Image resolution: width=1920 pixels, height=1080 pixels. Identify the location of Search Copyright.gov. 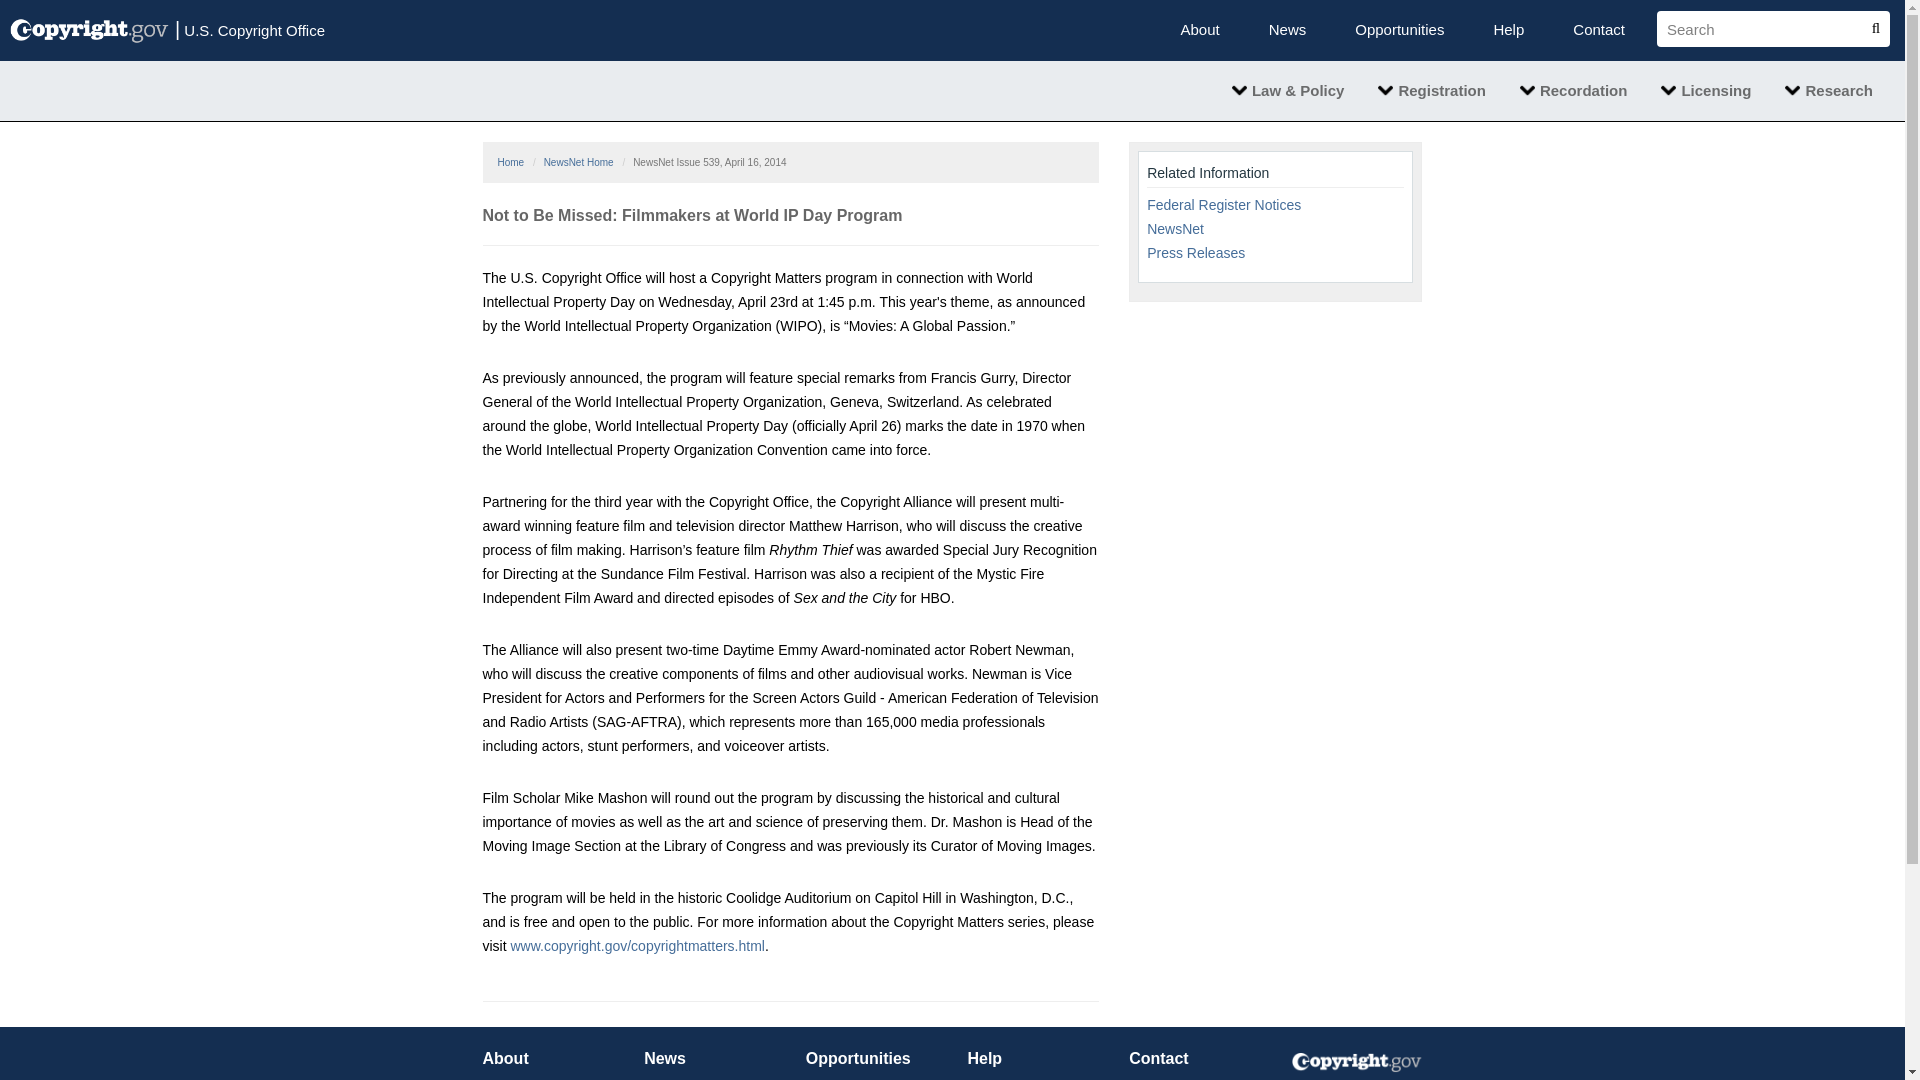
(1765, 28).